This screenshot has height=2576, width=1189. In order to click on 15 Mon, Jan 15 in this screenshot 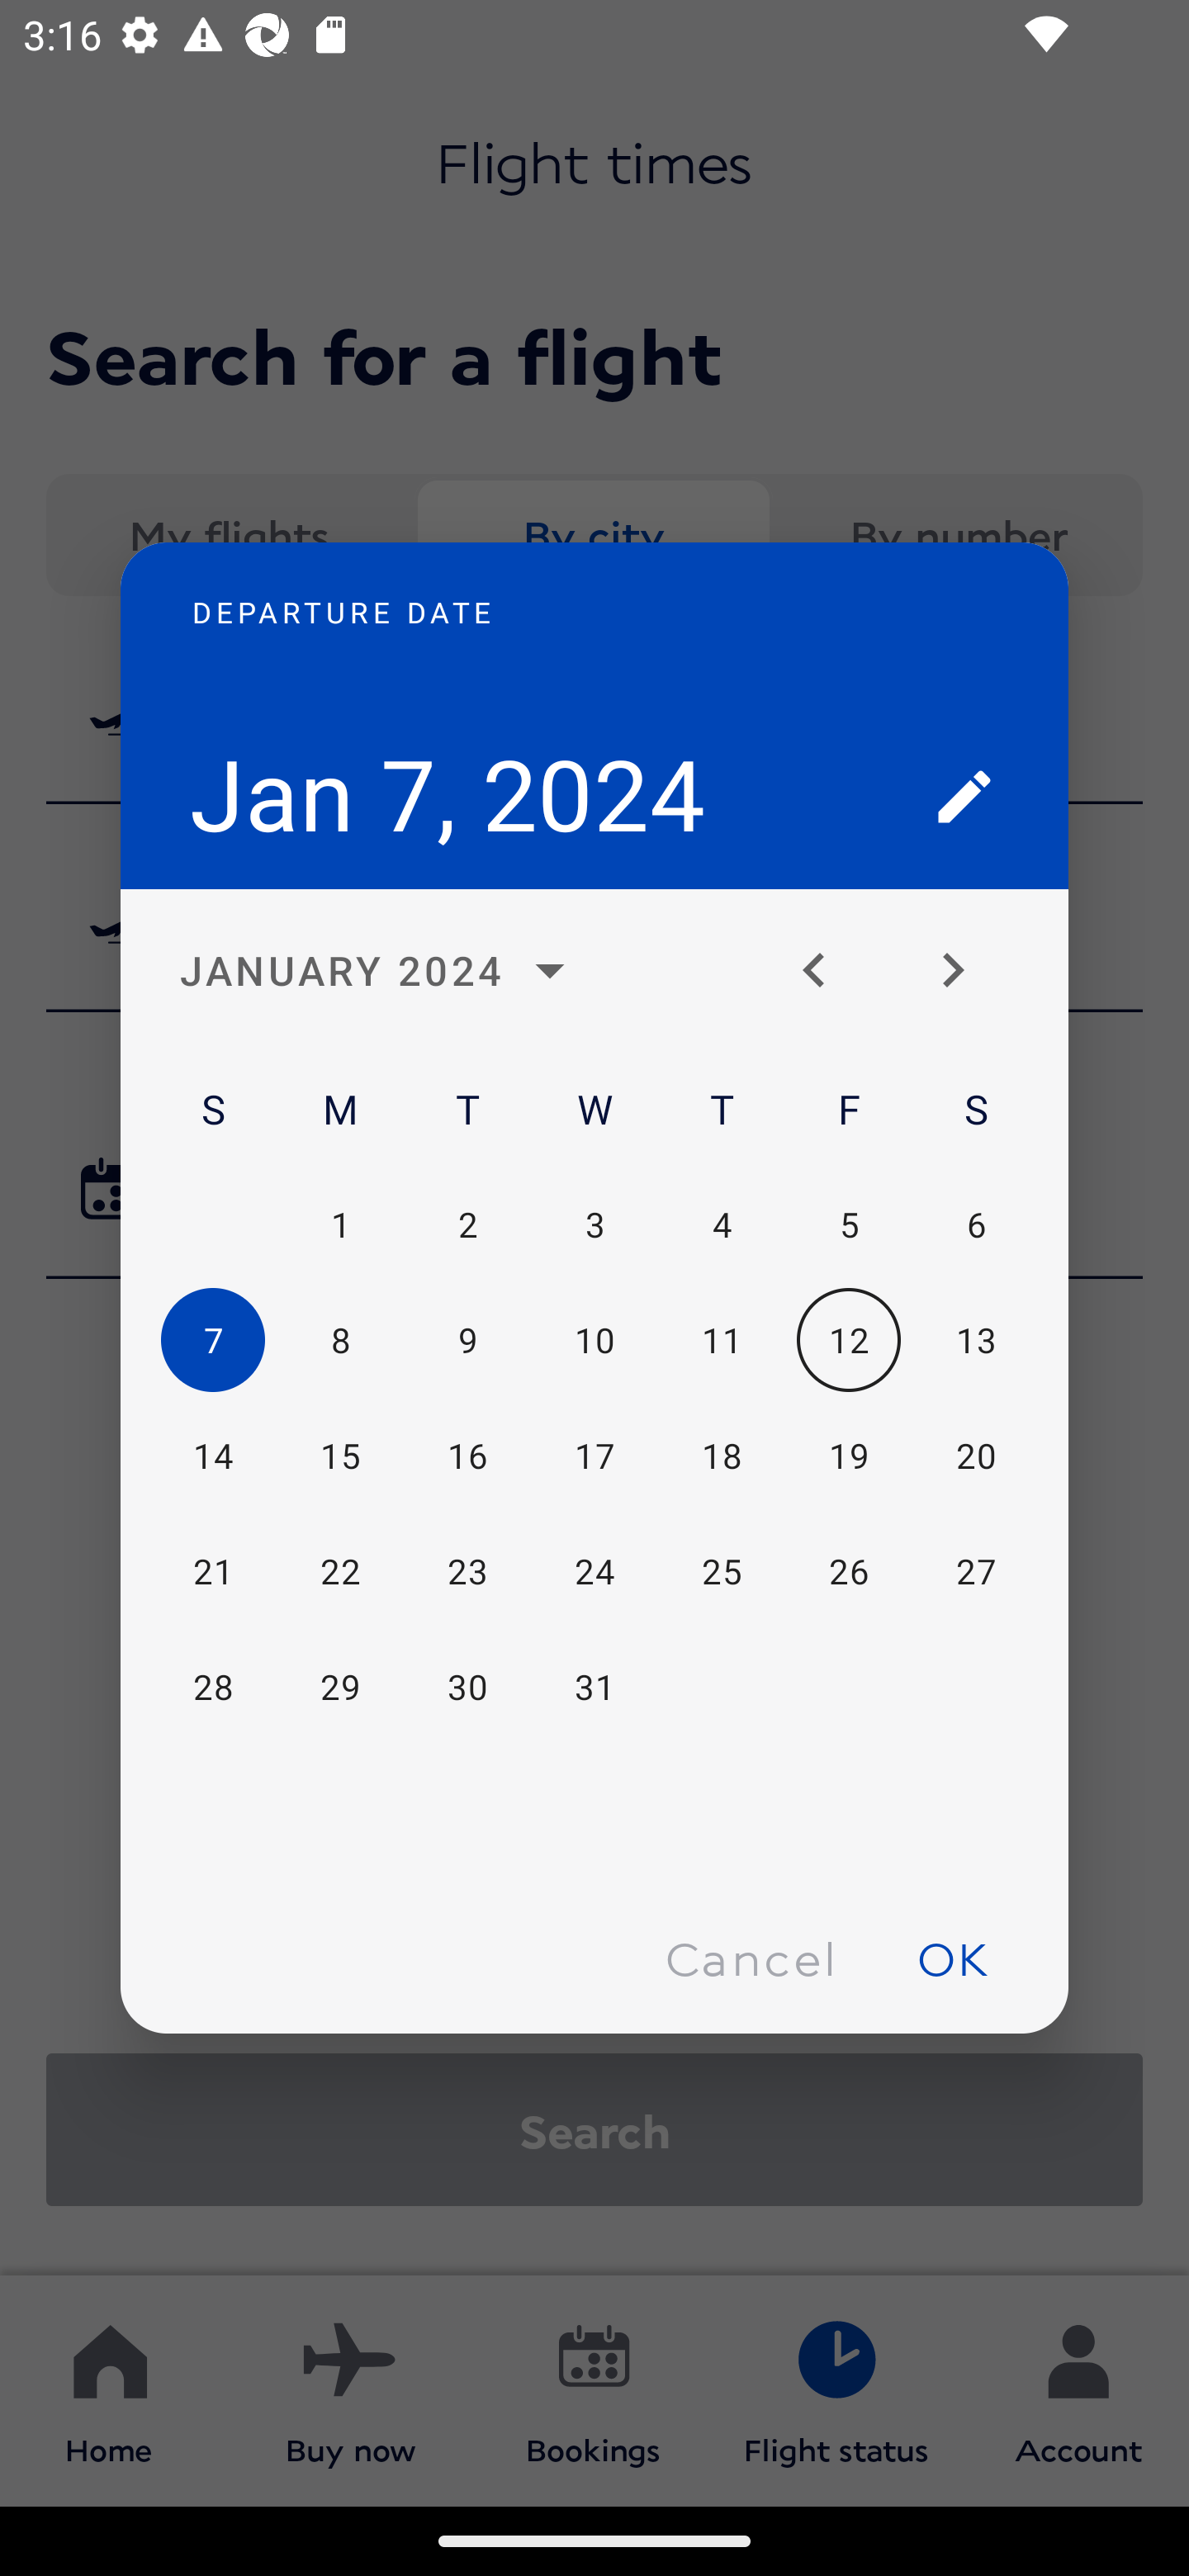, I will do `click(340, 1456)`.